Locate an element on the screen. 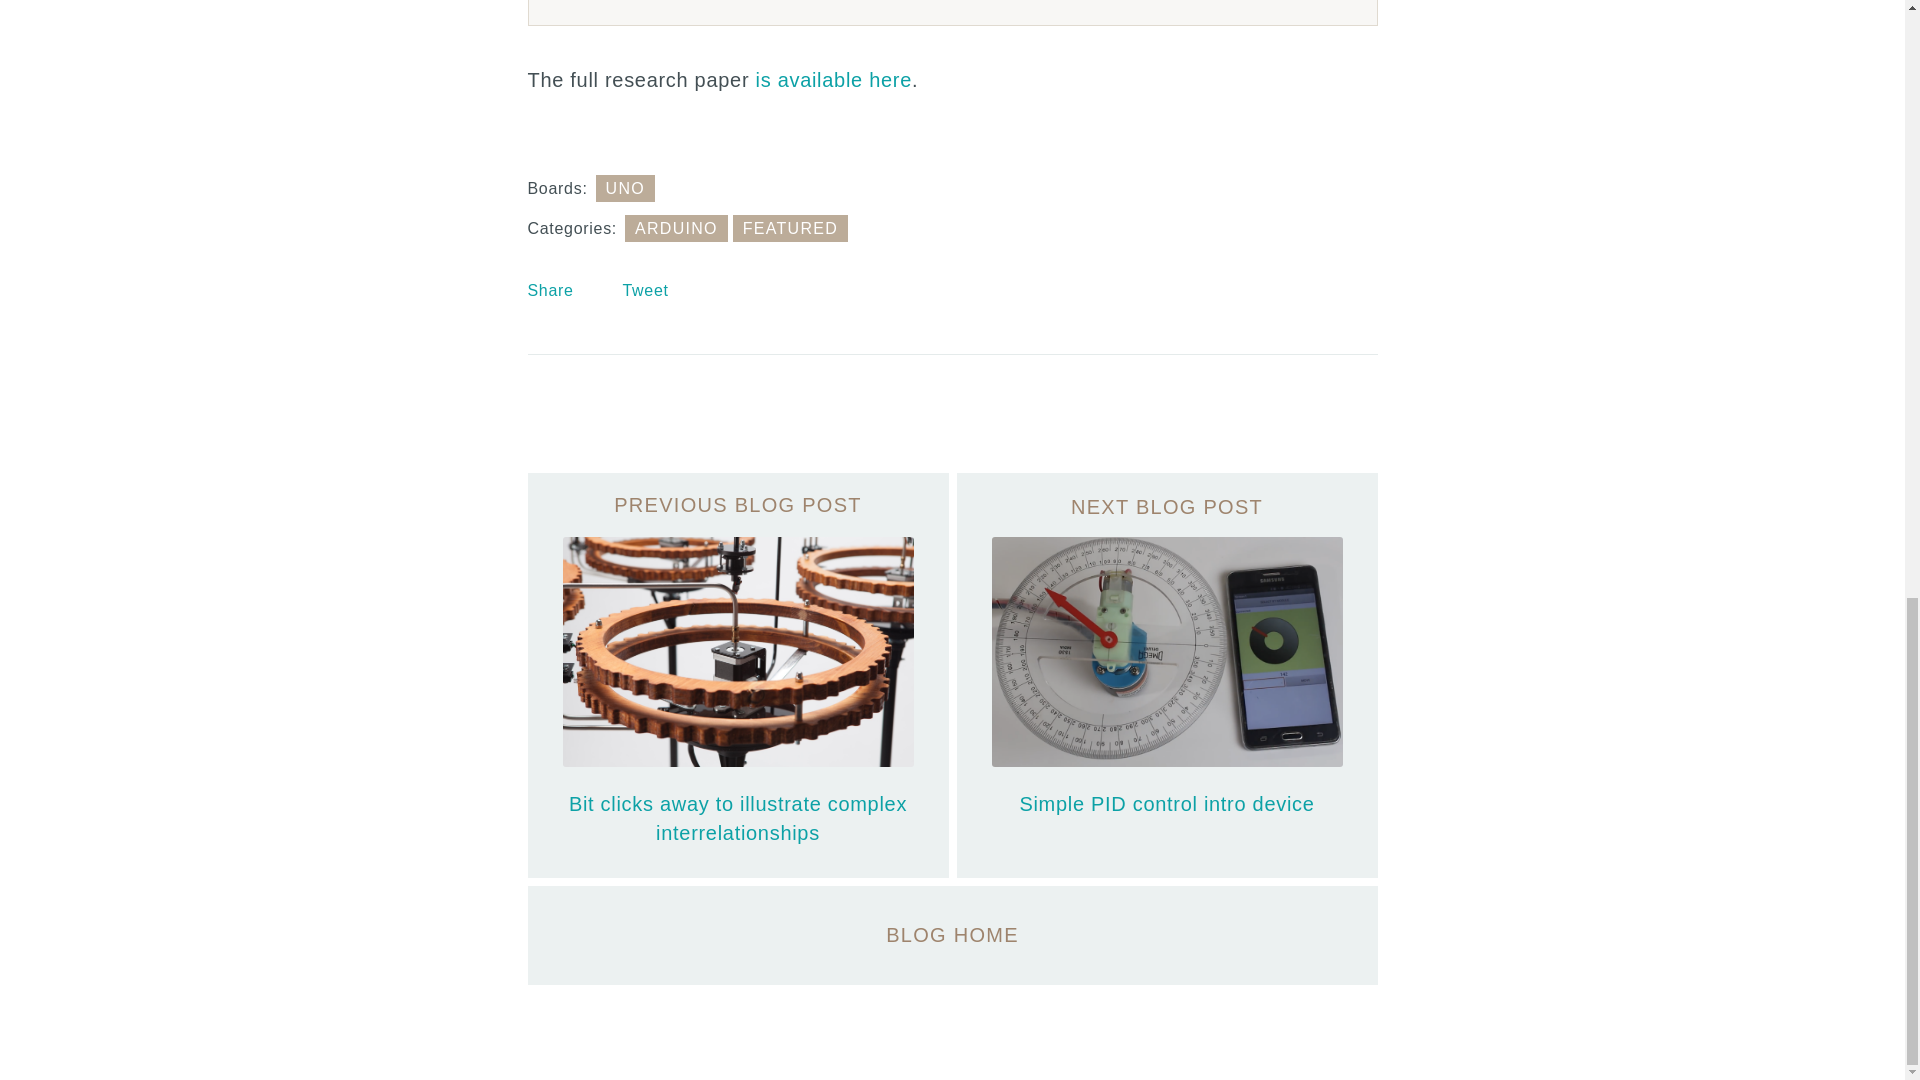 This screenshot has width=1920, height=1080. Simple PID control intro device is located at coordinates (1166, 676).